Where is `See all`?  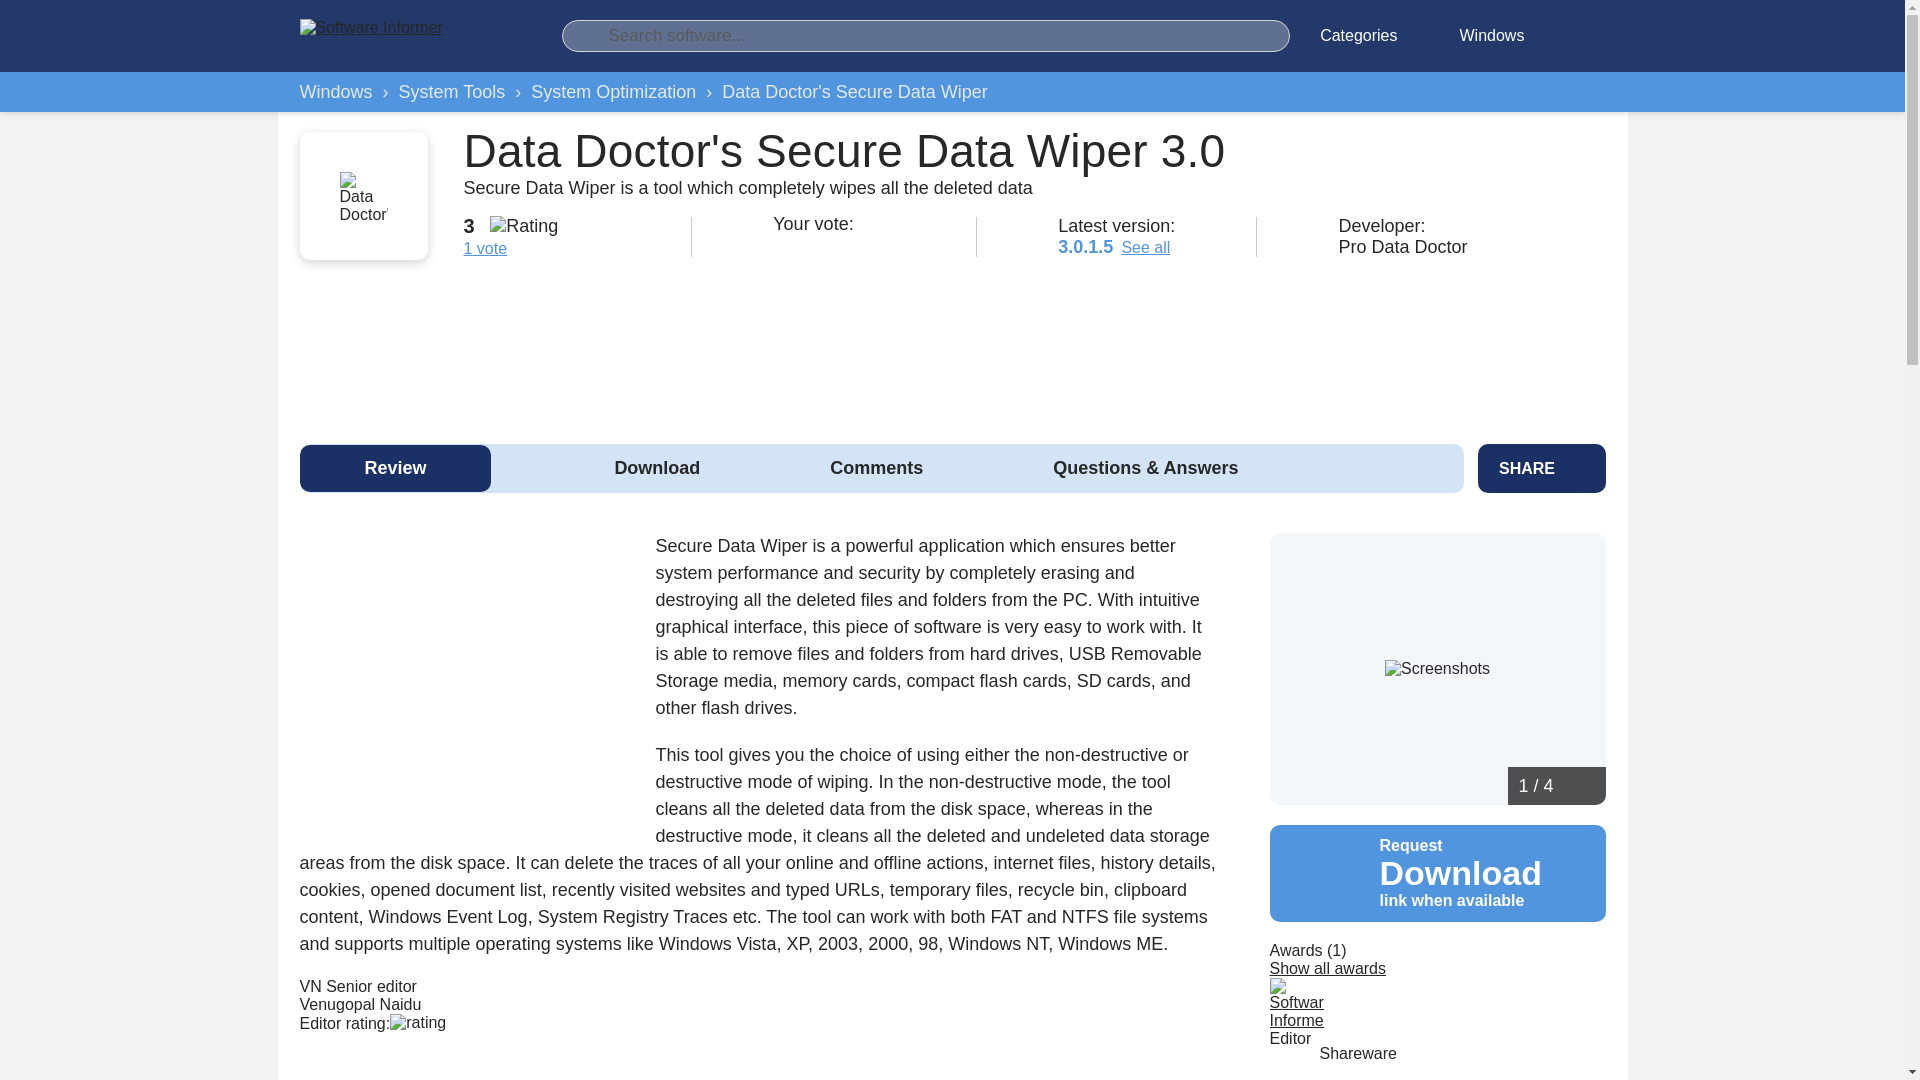 See all is located at coordinates (1145, 246).